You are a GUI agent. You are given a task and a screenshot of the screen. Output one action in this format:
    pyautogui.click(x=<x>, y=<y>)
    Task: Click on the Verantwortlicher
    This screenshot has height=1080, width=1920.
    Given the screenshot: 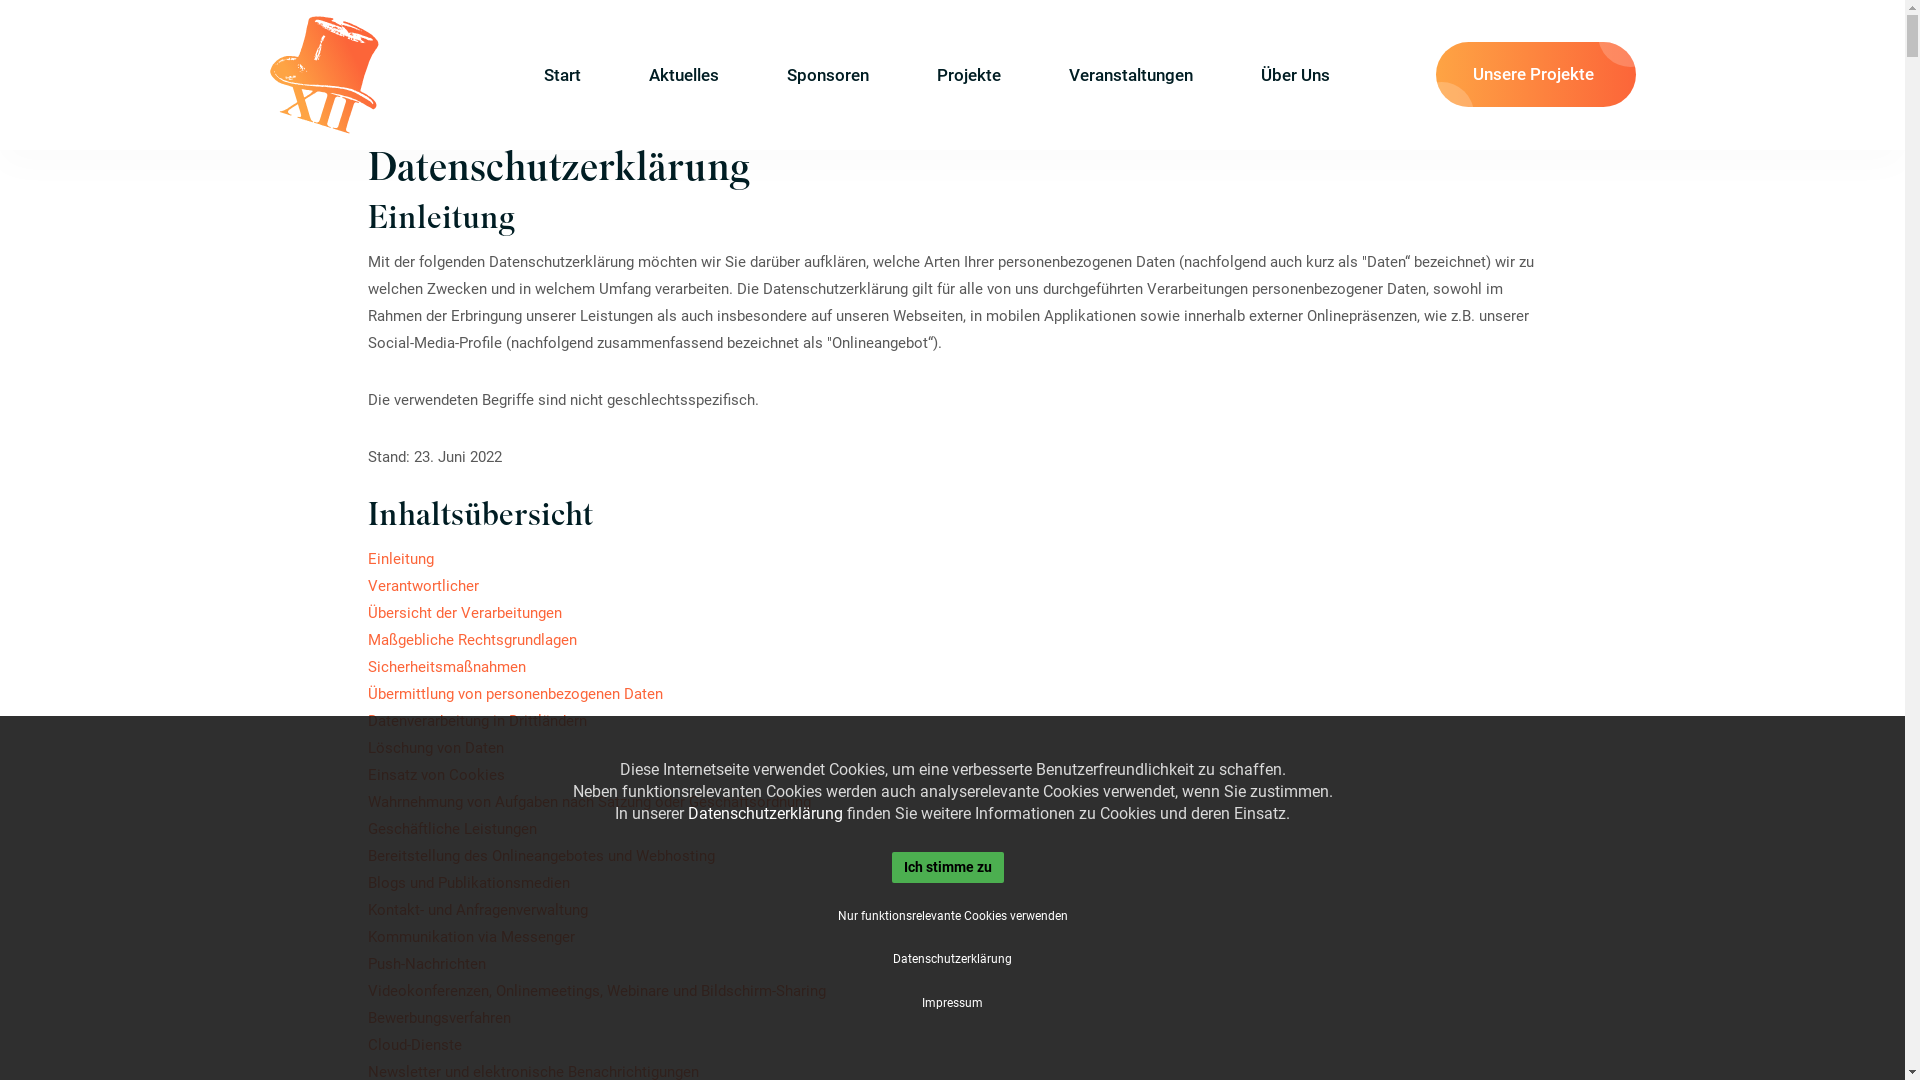 What is the action you would take?
    pyautogui.click(x=424, y=586)
    